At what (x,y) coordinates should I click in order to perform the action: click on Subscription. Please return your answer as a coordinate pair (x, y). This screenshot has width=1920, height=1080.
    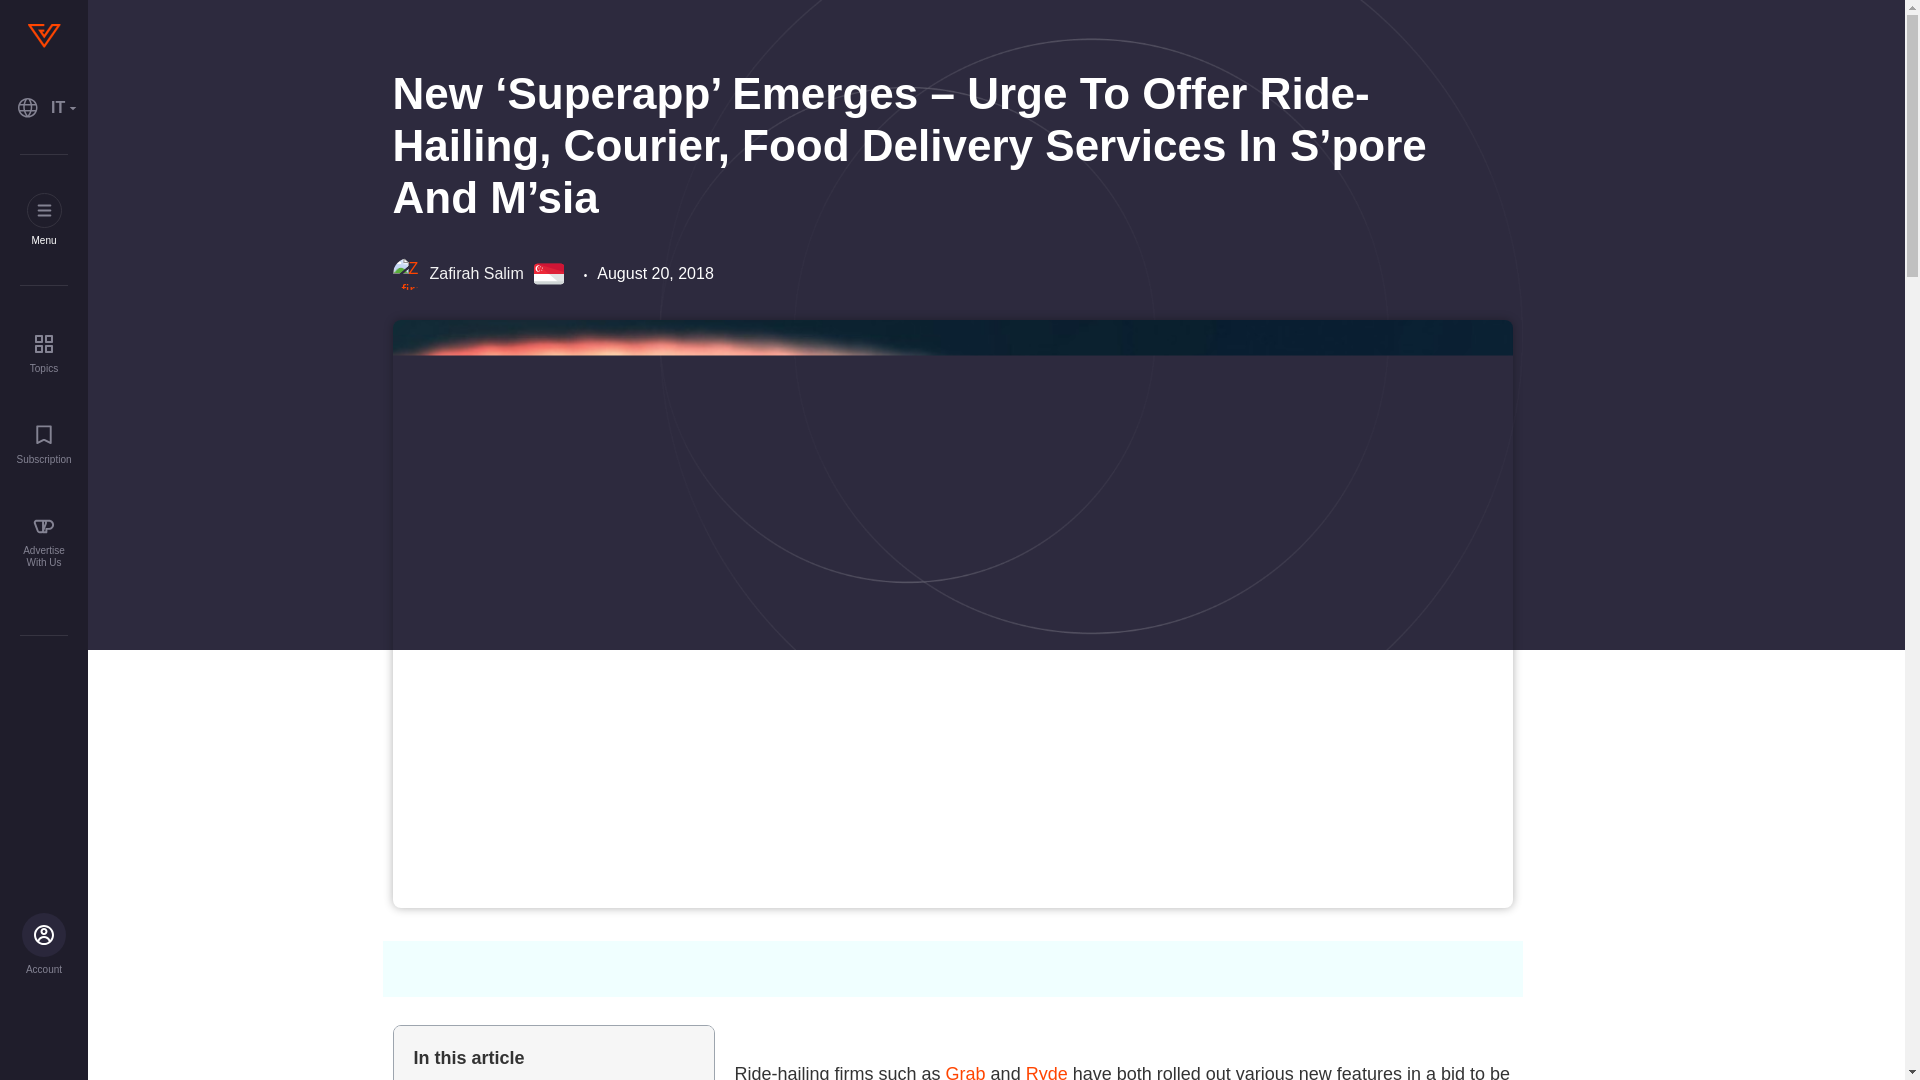
    Looking at the image, I should click on (44, 444).